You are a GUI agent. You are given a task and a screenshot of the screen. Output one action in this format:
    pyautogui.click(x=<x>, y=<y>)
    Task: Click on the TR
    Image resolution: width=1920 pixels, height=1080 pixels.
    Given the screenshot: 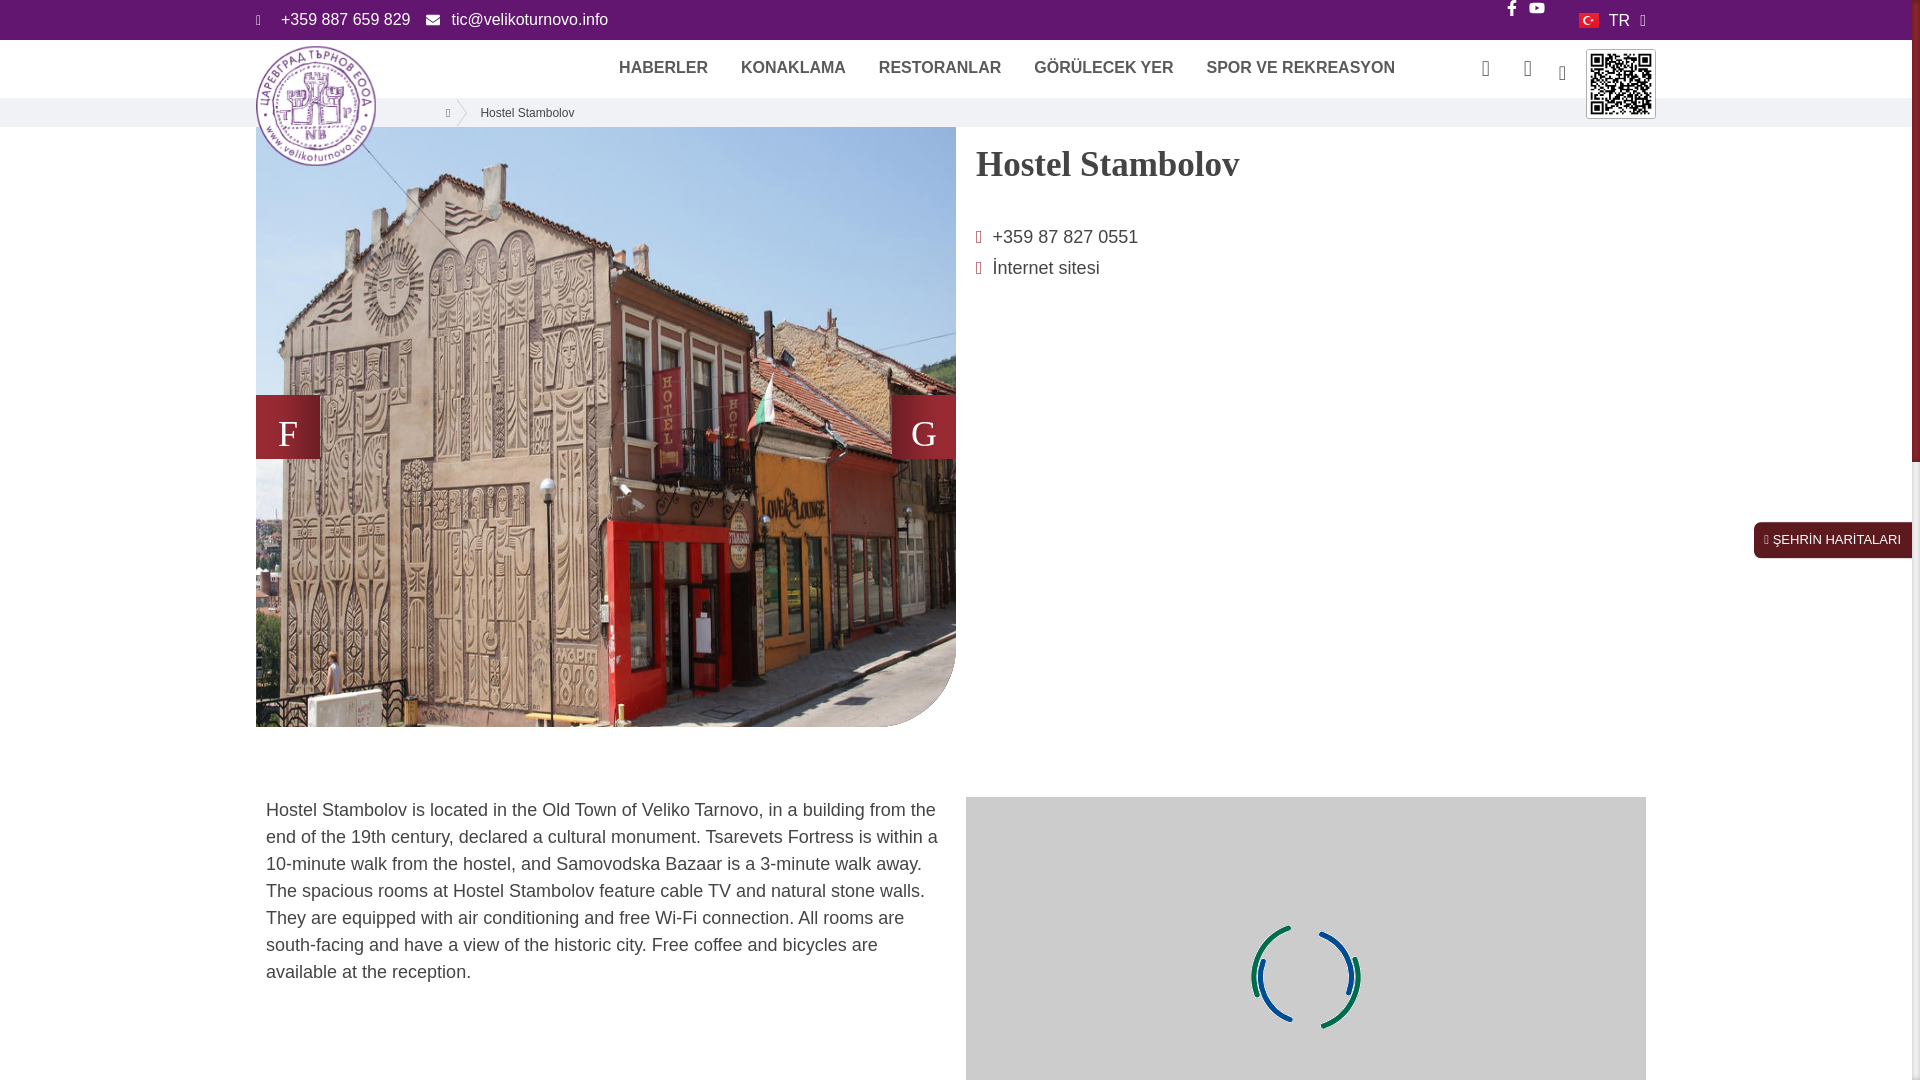 What is the action you would take?
    pyautogui.click(x=1612, y=20)
    